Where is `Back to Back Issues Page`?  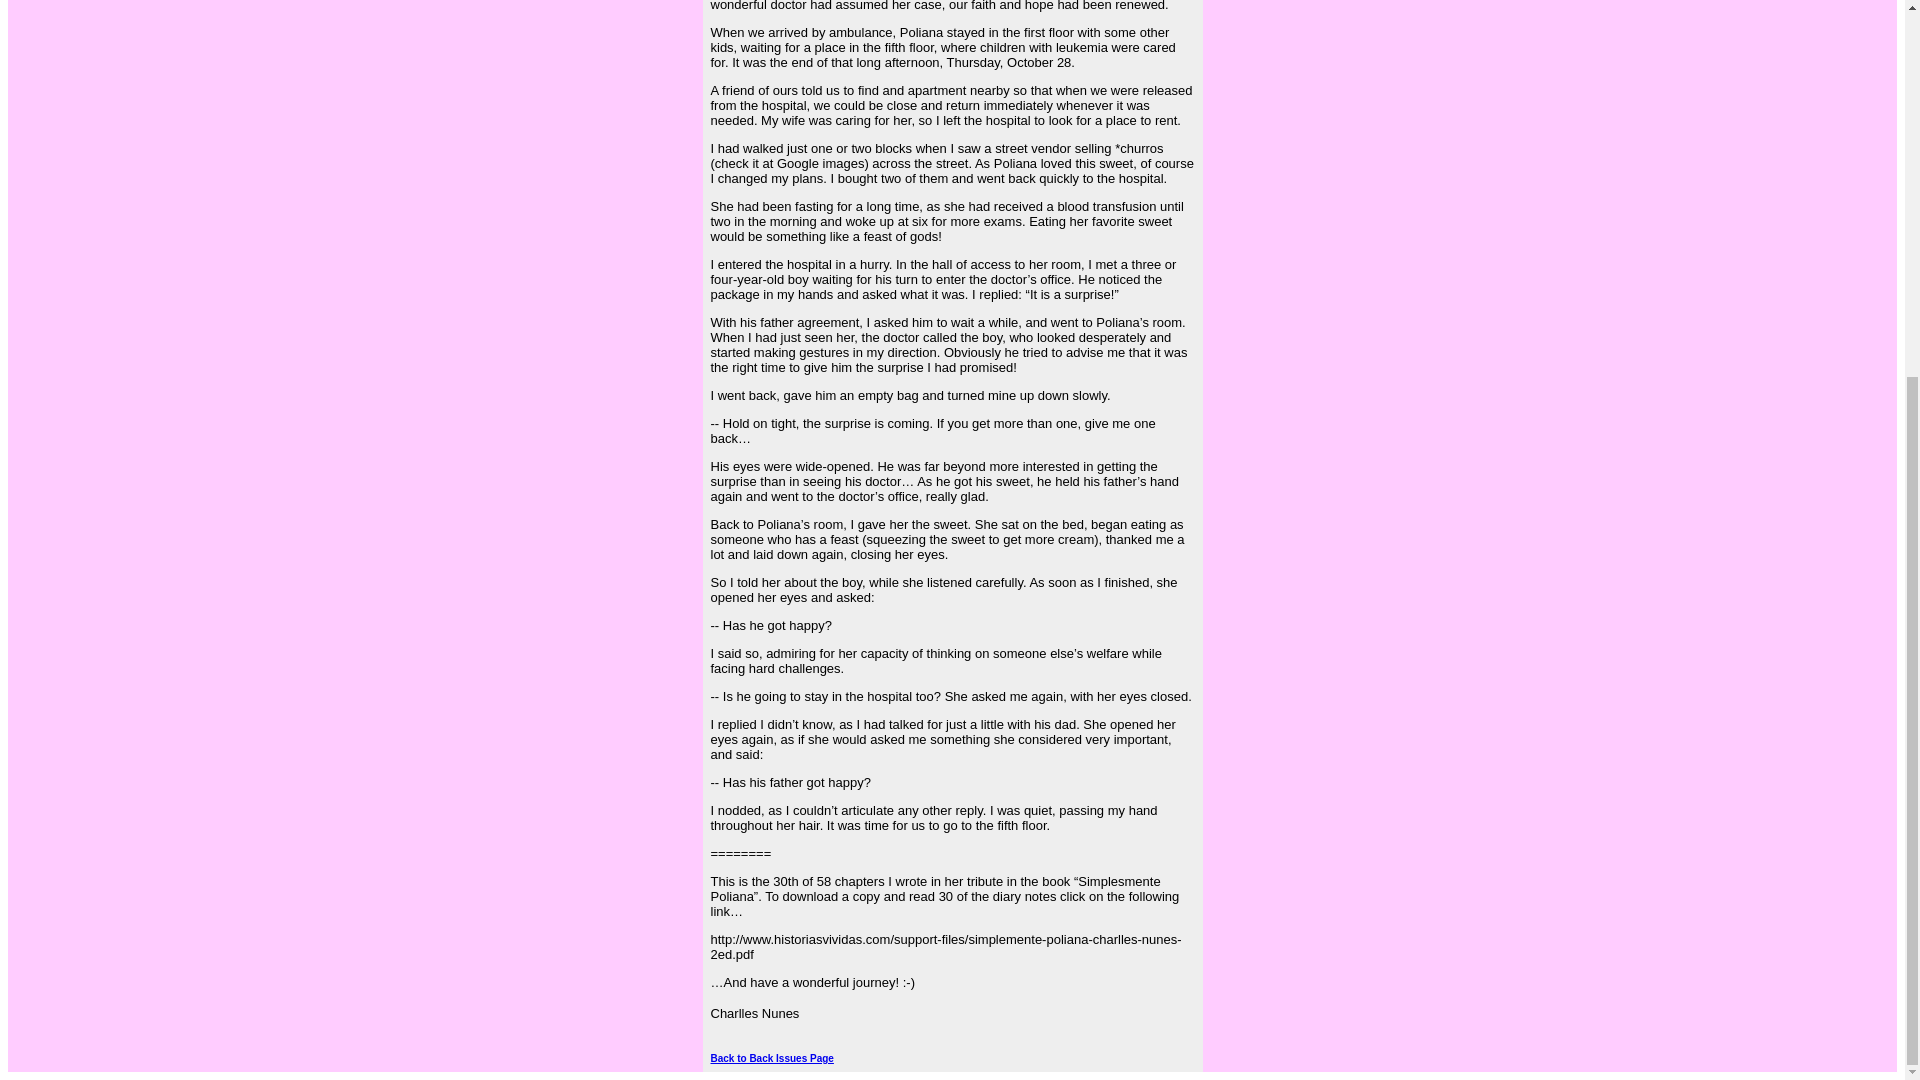 Back to Back Issues Page is located at coordinates (772, 1058).